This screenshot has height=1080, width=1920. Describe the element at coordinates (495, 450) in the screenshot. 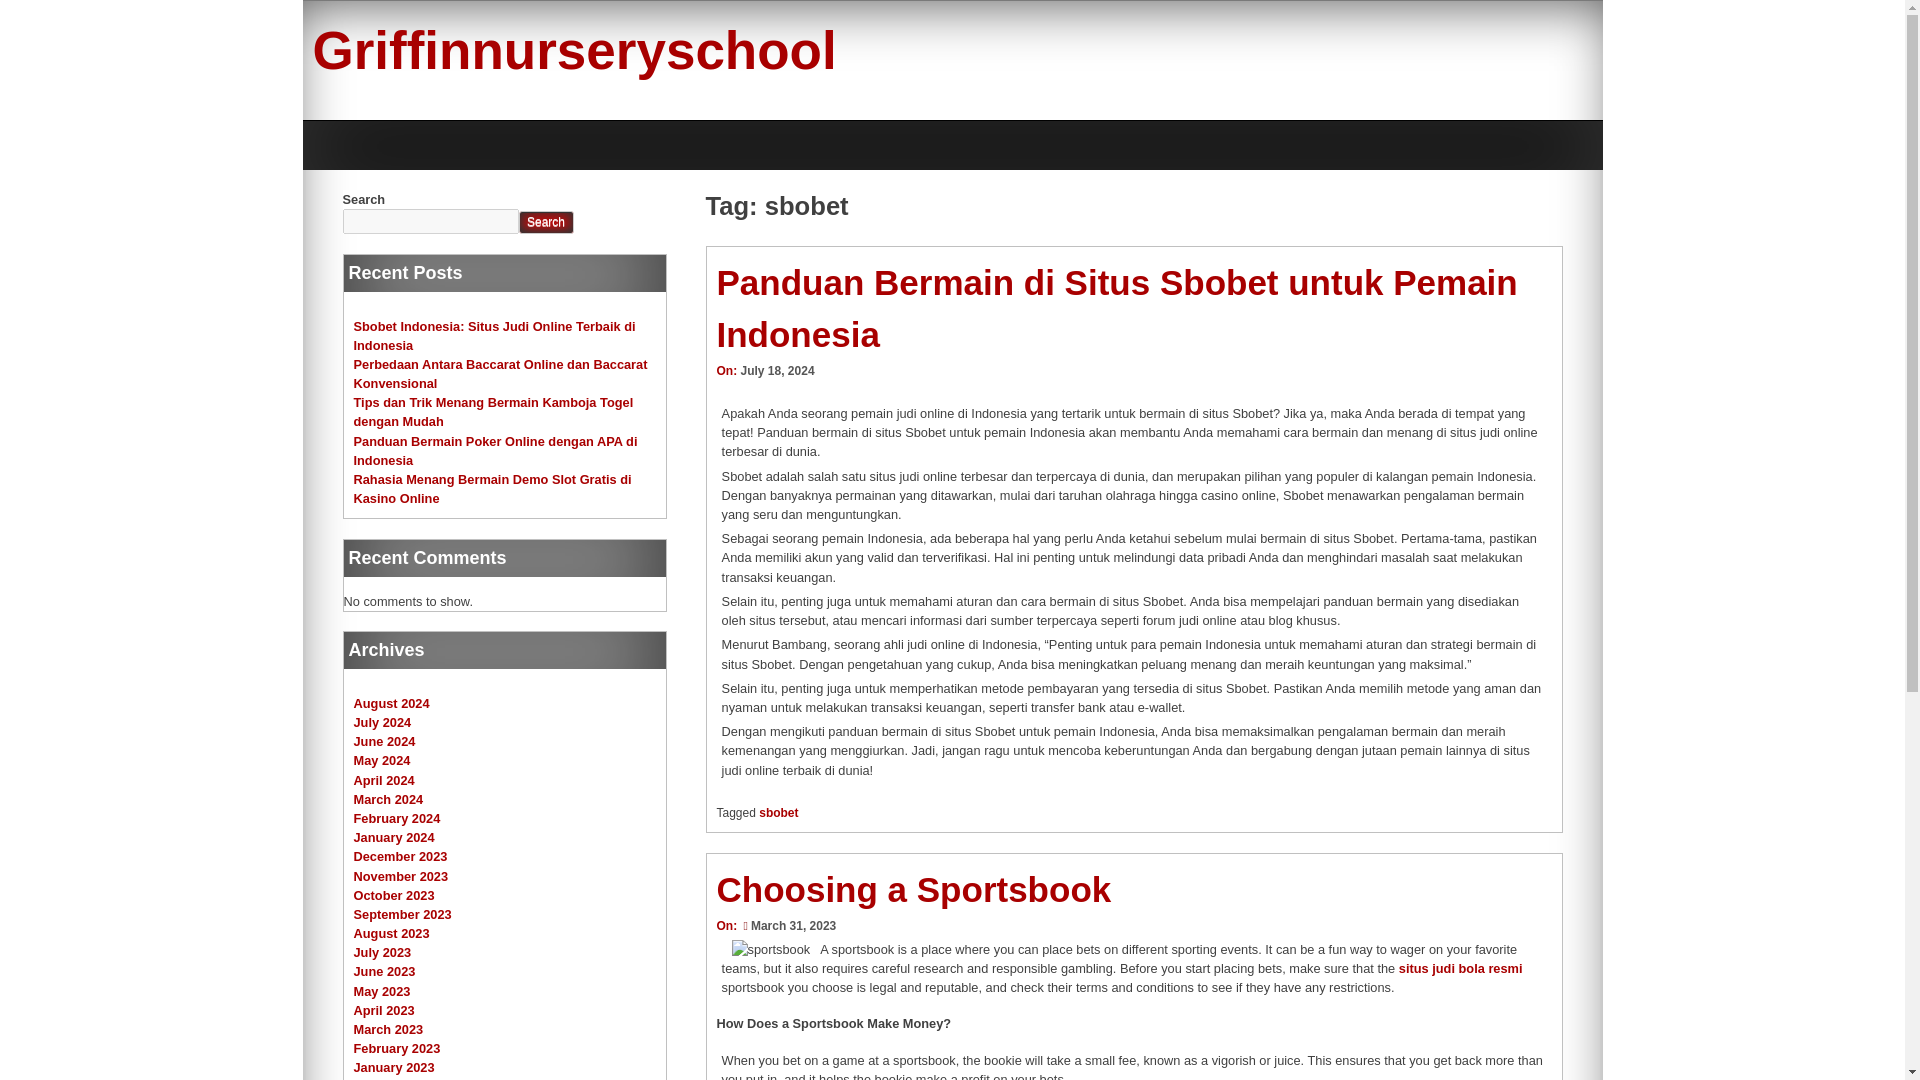

I see `Panduan Bermain Poker Online dengan APA di Indonesia` at that location.